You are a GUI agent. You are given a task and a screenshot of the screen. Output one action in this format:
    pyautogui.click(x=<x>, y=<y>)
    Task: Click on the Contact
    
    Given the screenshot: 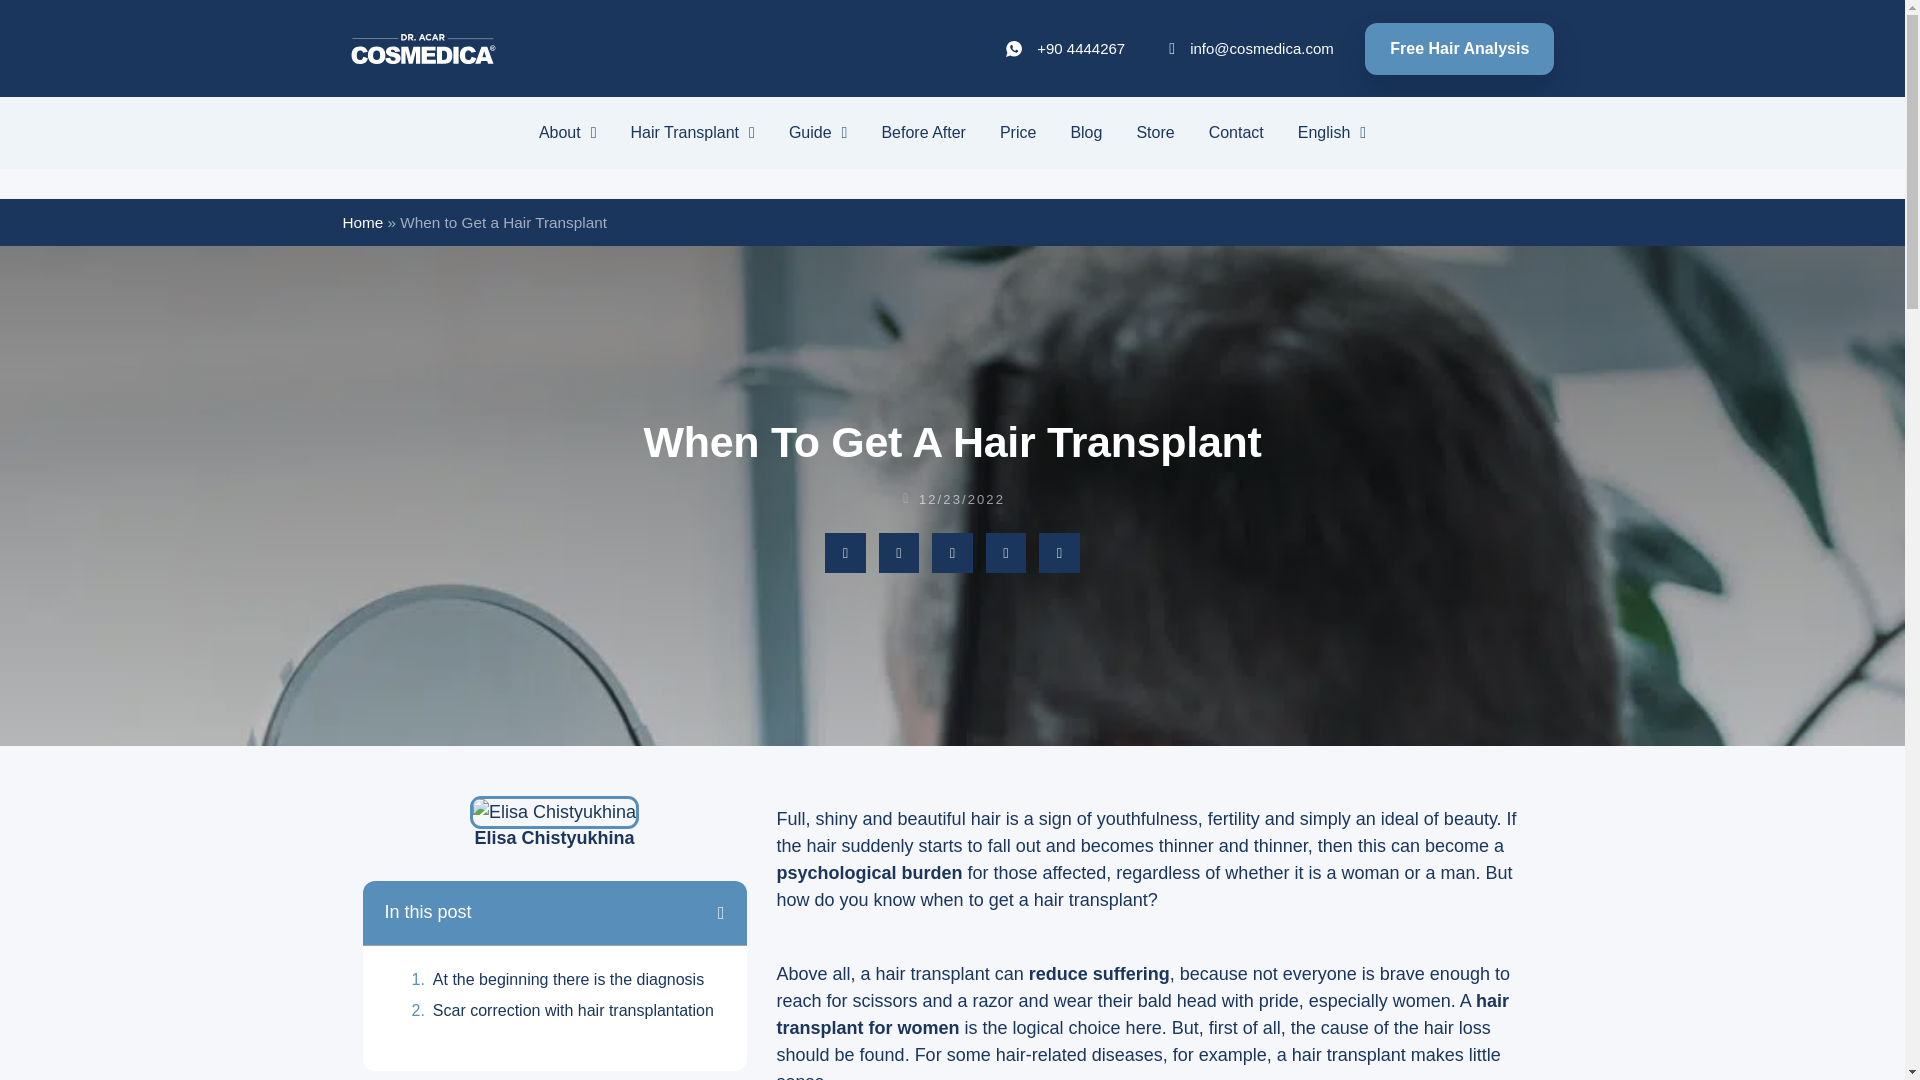 What is the action you would take?
    pyautogui.click(x=1236, y=132)
    